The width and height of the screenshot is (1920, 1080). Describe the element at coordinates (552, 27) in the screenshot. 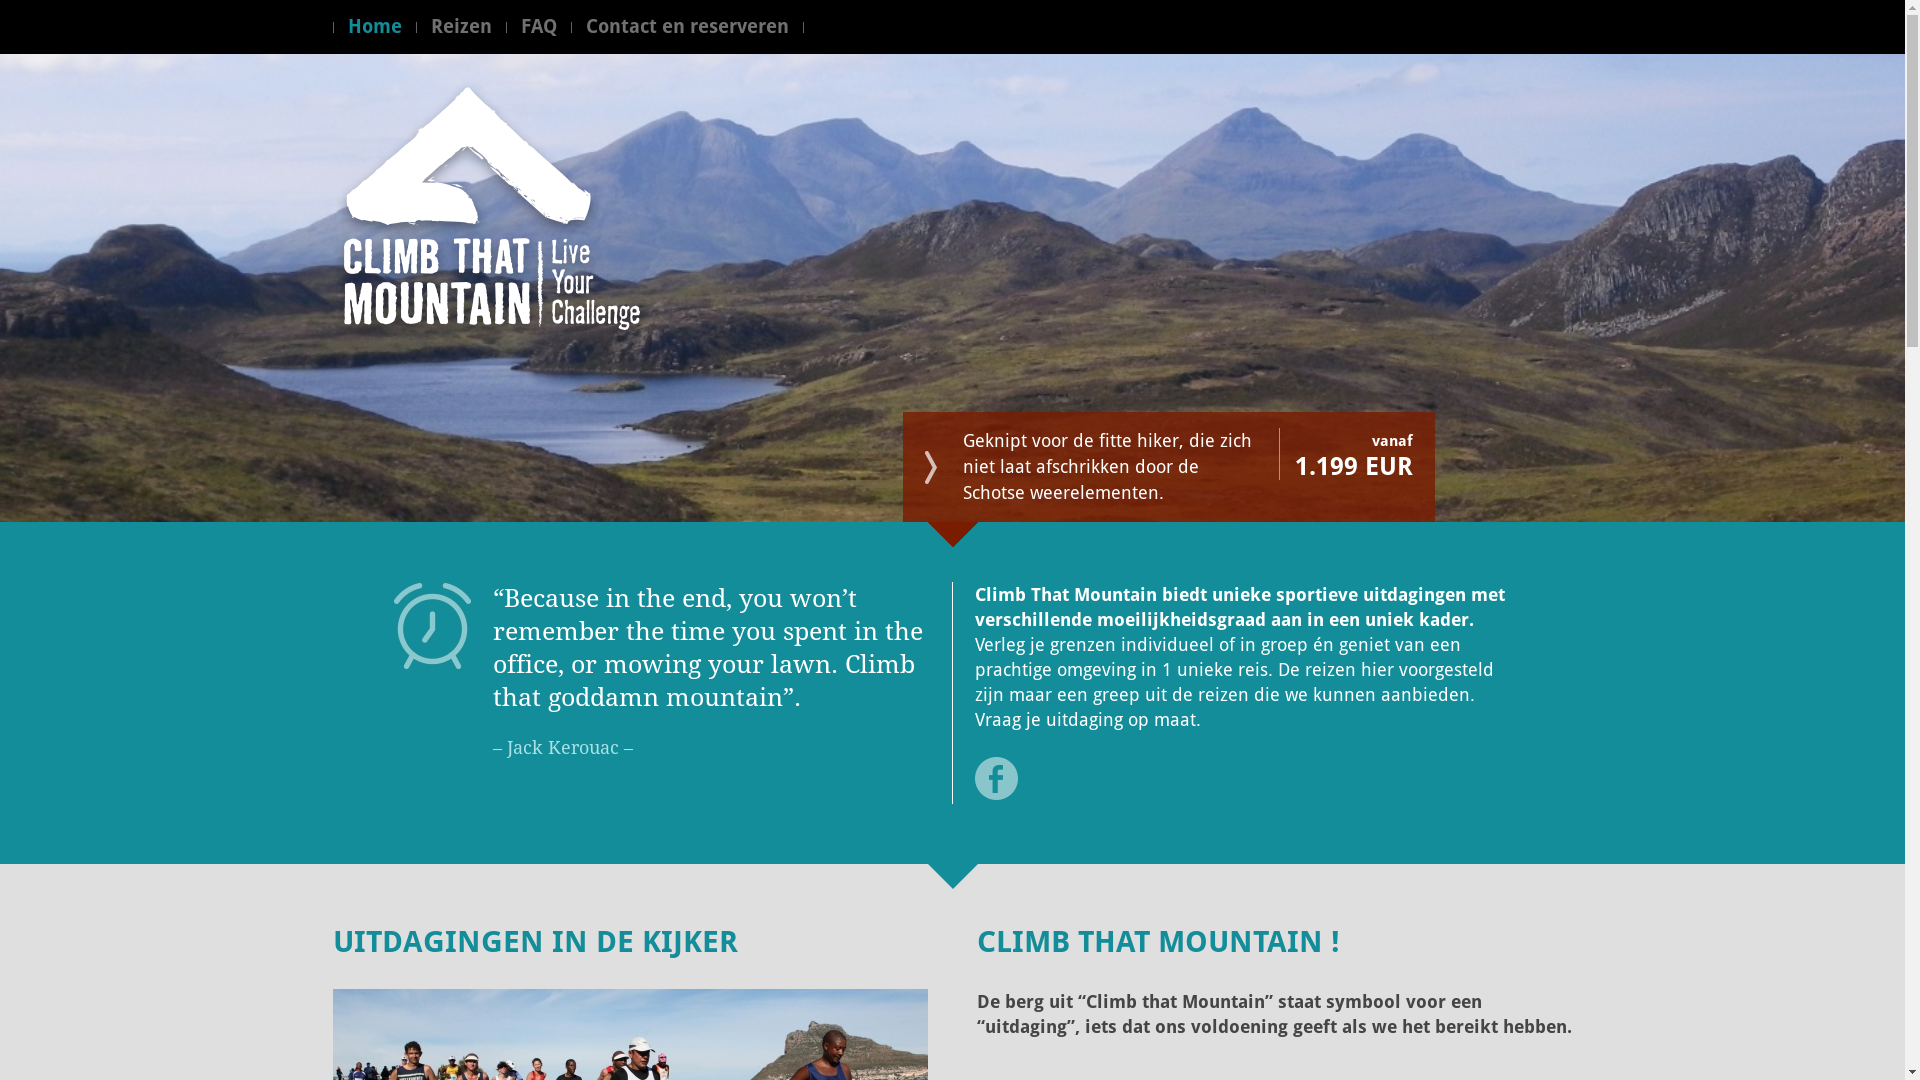

I see `FAQ` at that location.